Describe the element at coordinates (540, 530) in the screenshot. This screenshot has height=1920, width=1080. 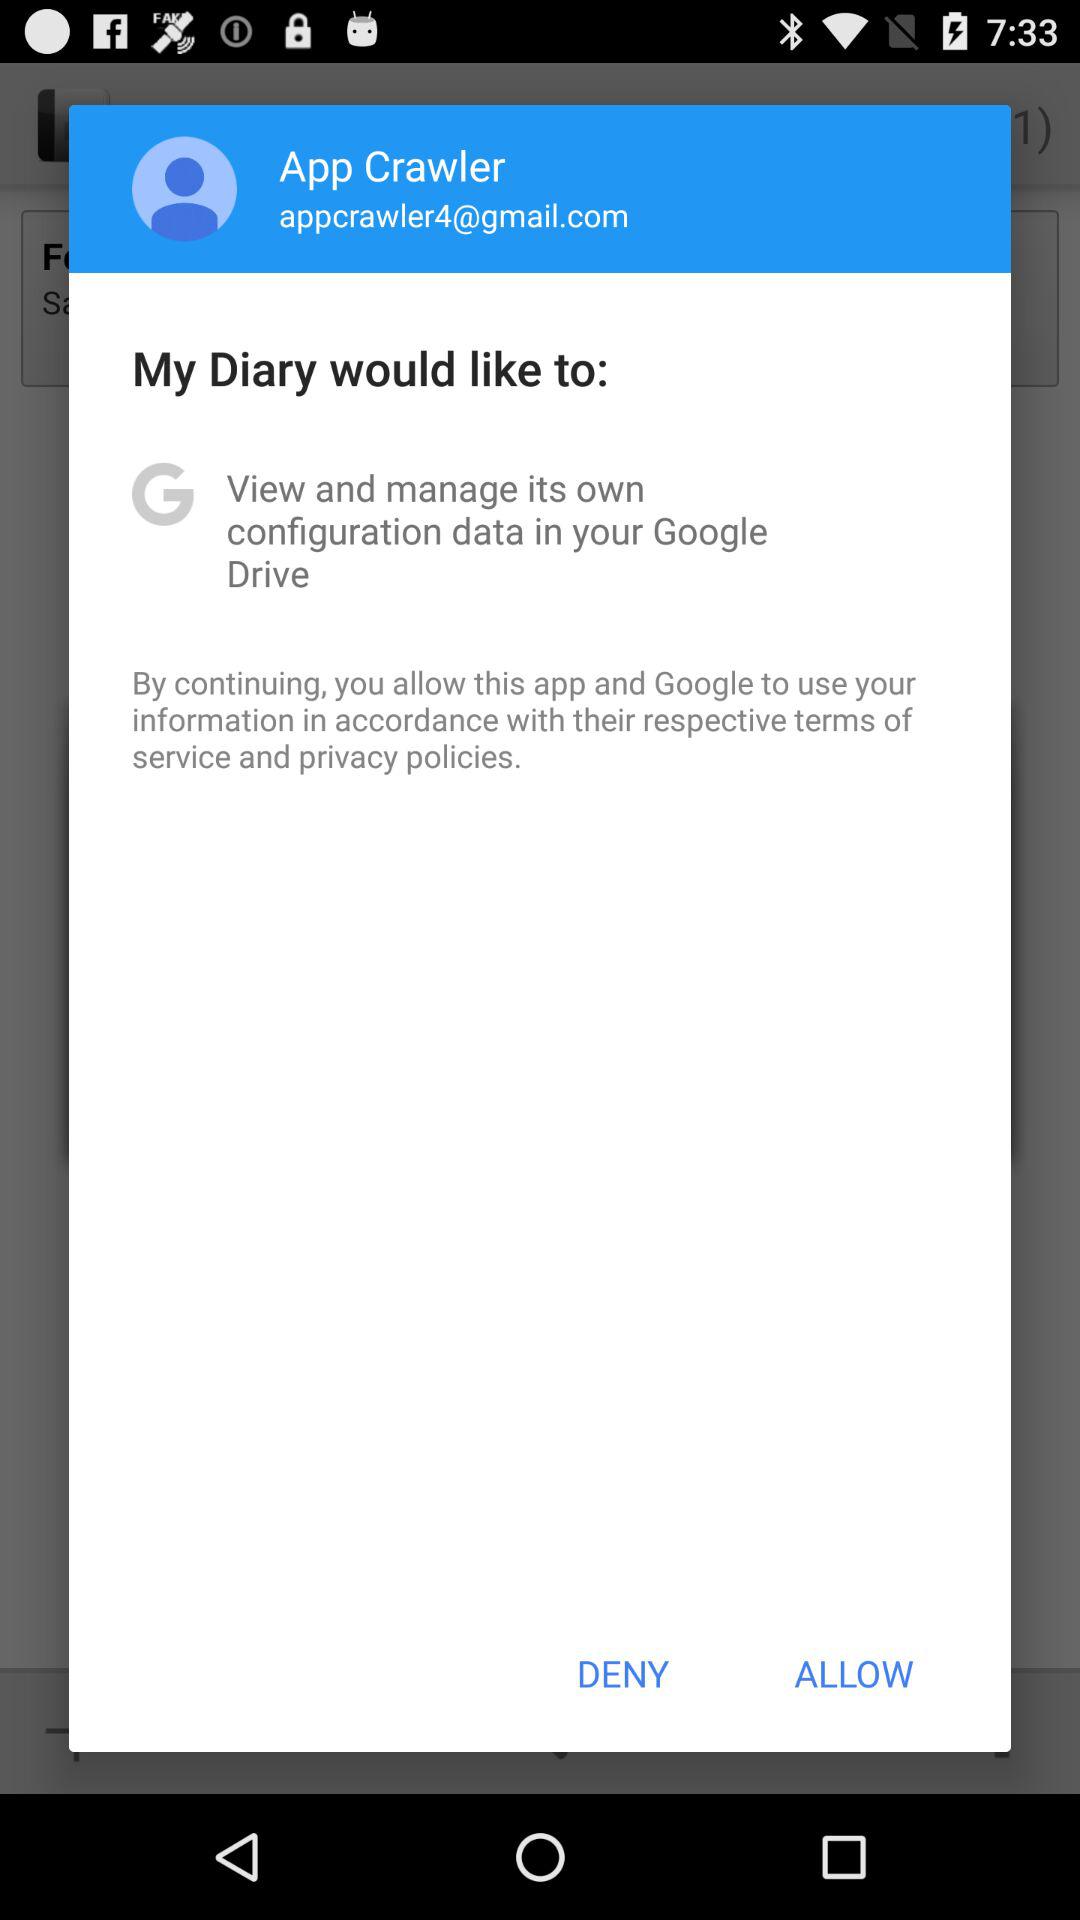
I see `flip until view and manage` at that location.